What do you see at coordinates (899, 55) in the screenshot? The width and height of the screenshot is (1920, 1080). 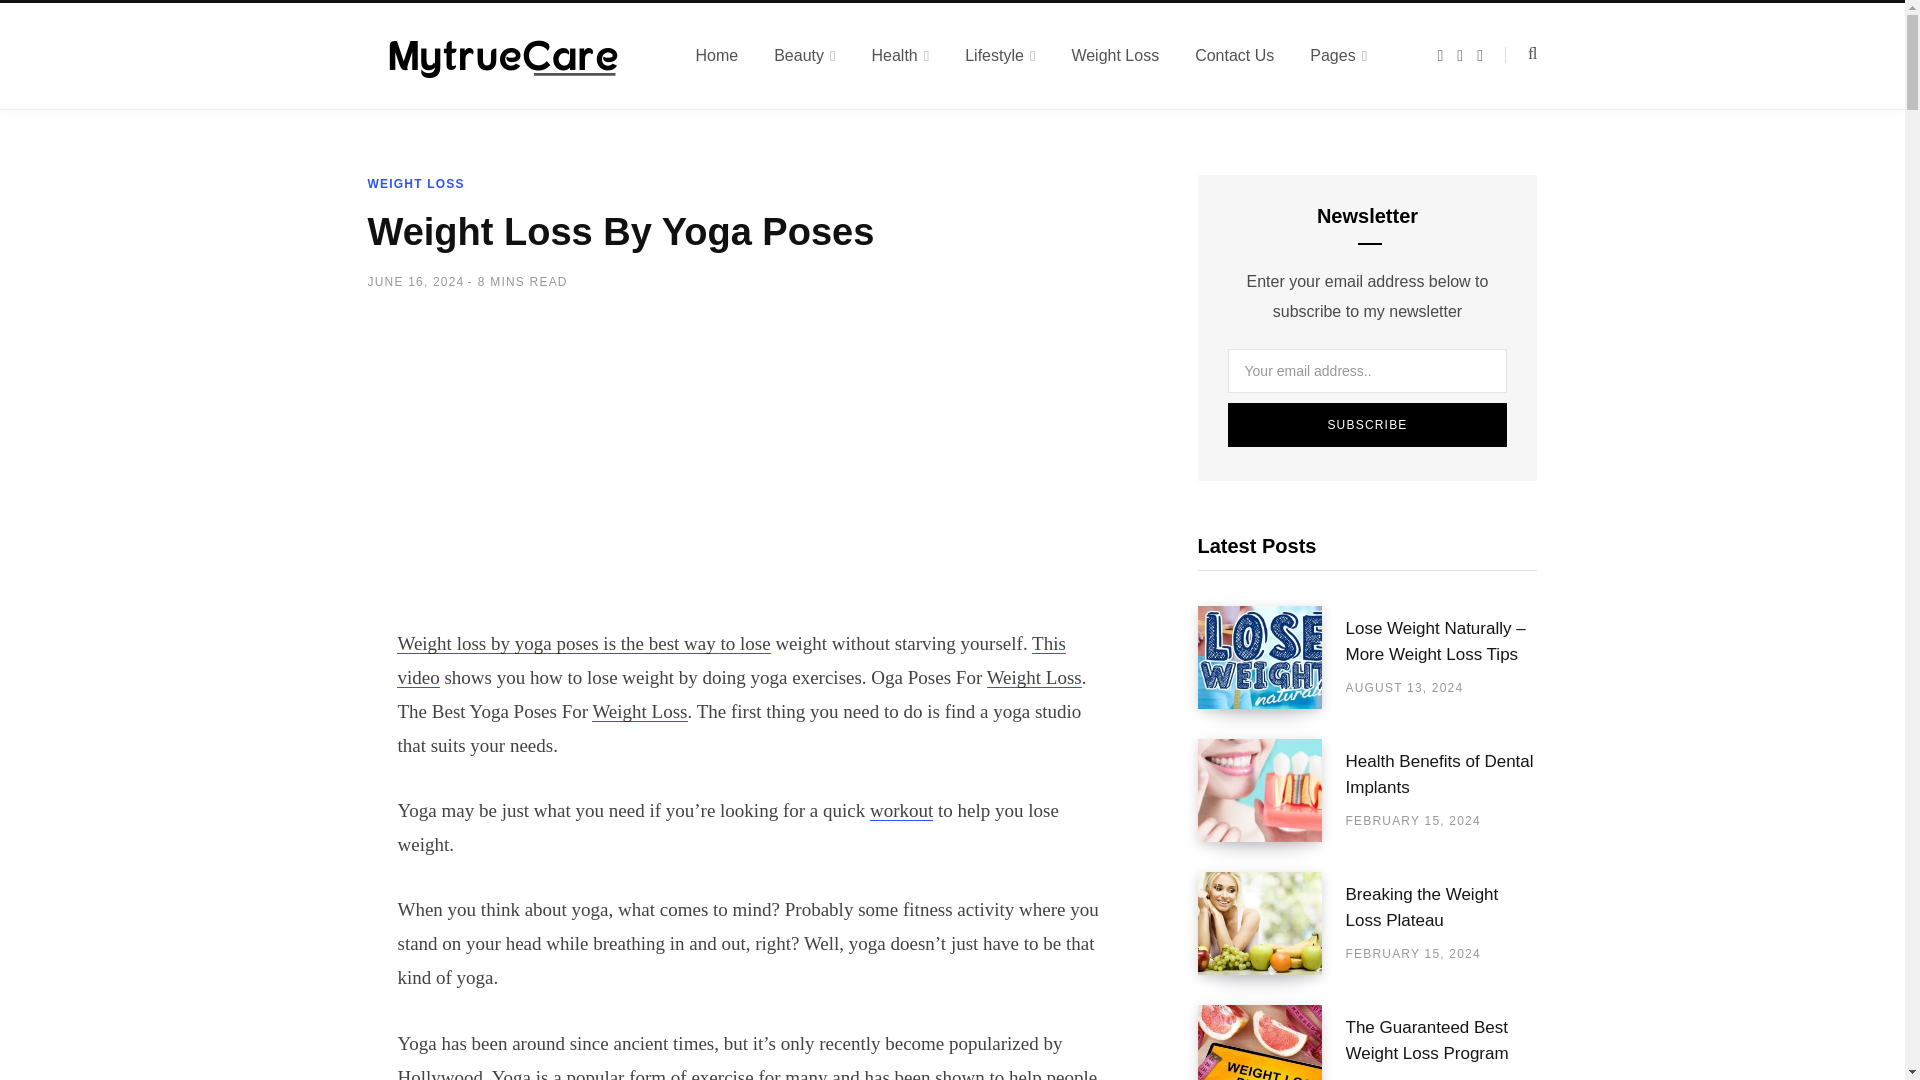 I see `Health` at bounding box center [899, 55].